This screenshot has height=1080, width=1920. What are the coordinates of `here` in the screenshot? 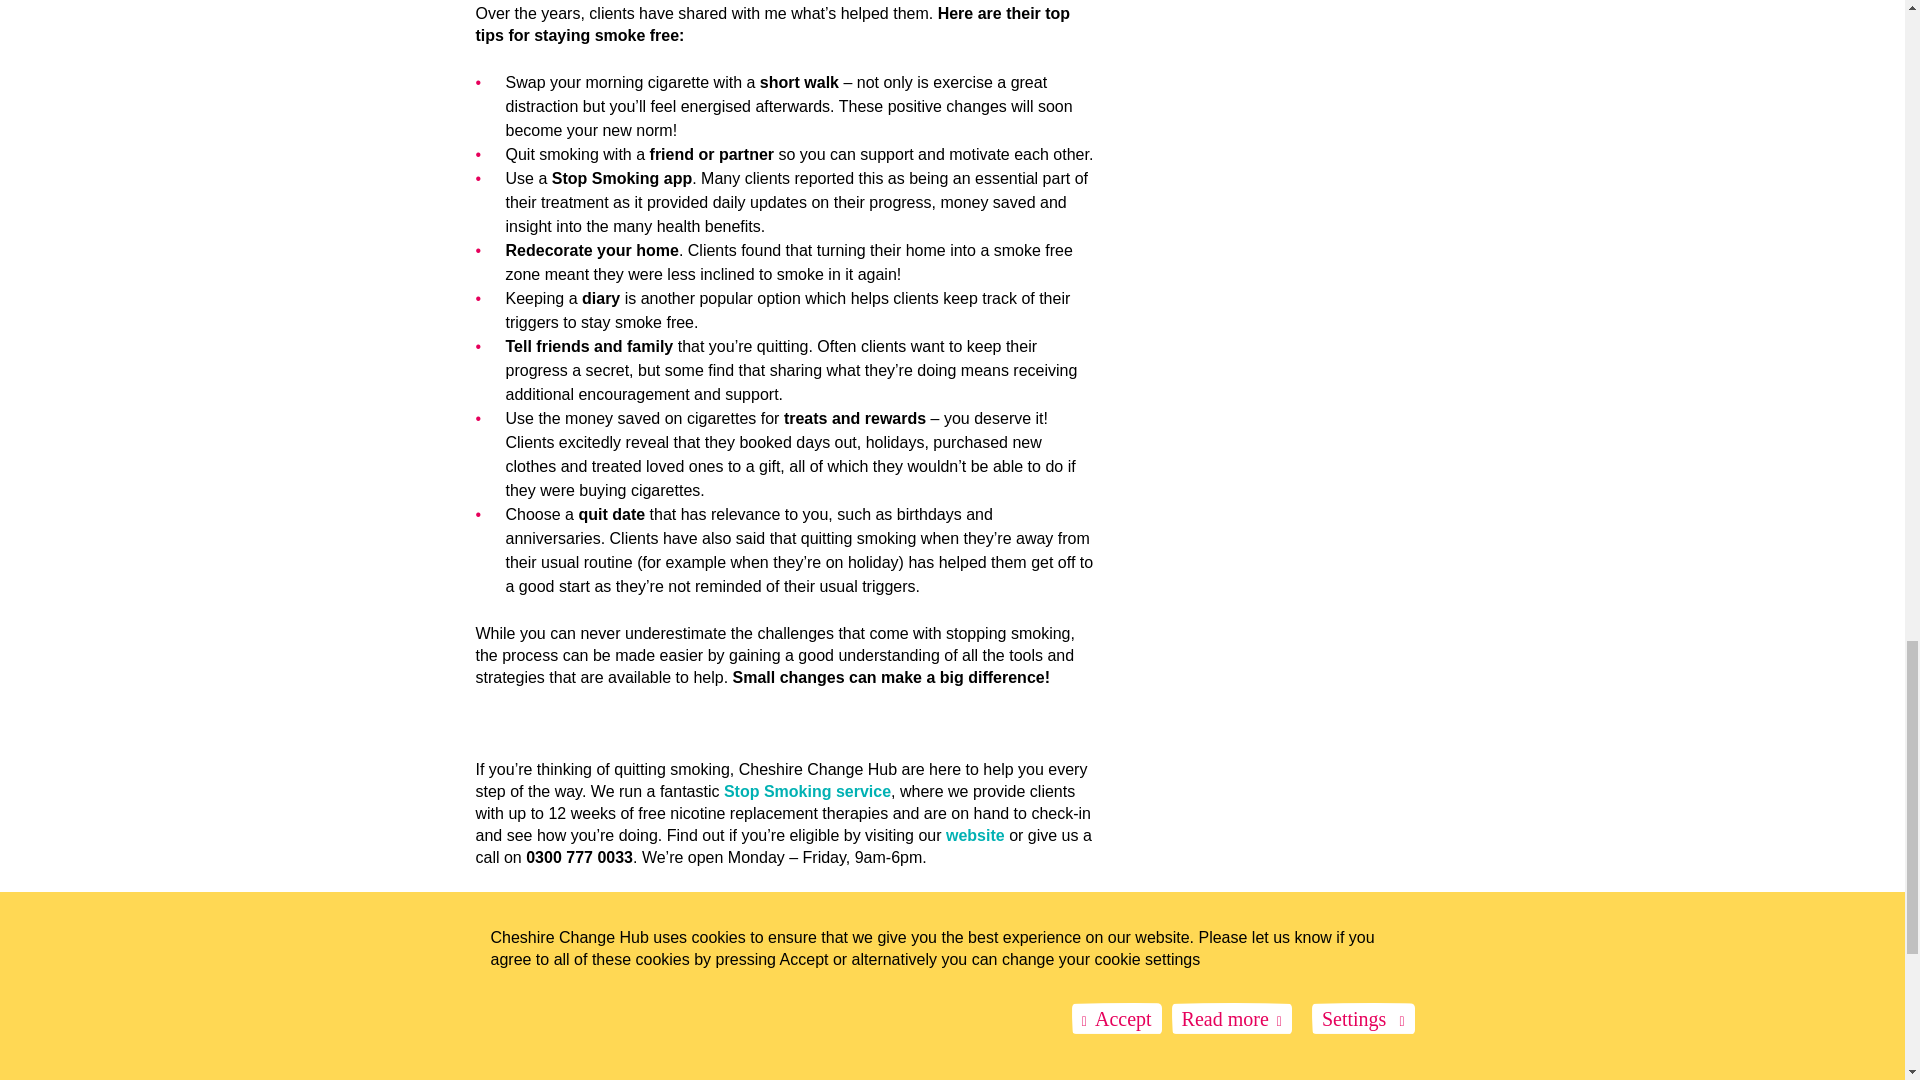 It's located at (532, 1040).